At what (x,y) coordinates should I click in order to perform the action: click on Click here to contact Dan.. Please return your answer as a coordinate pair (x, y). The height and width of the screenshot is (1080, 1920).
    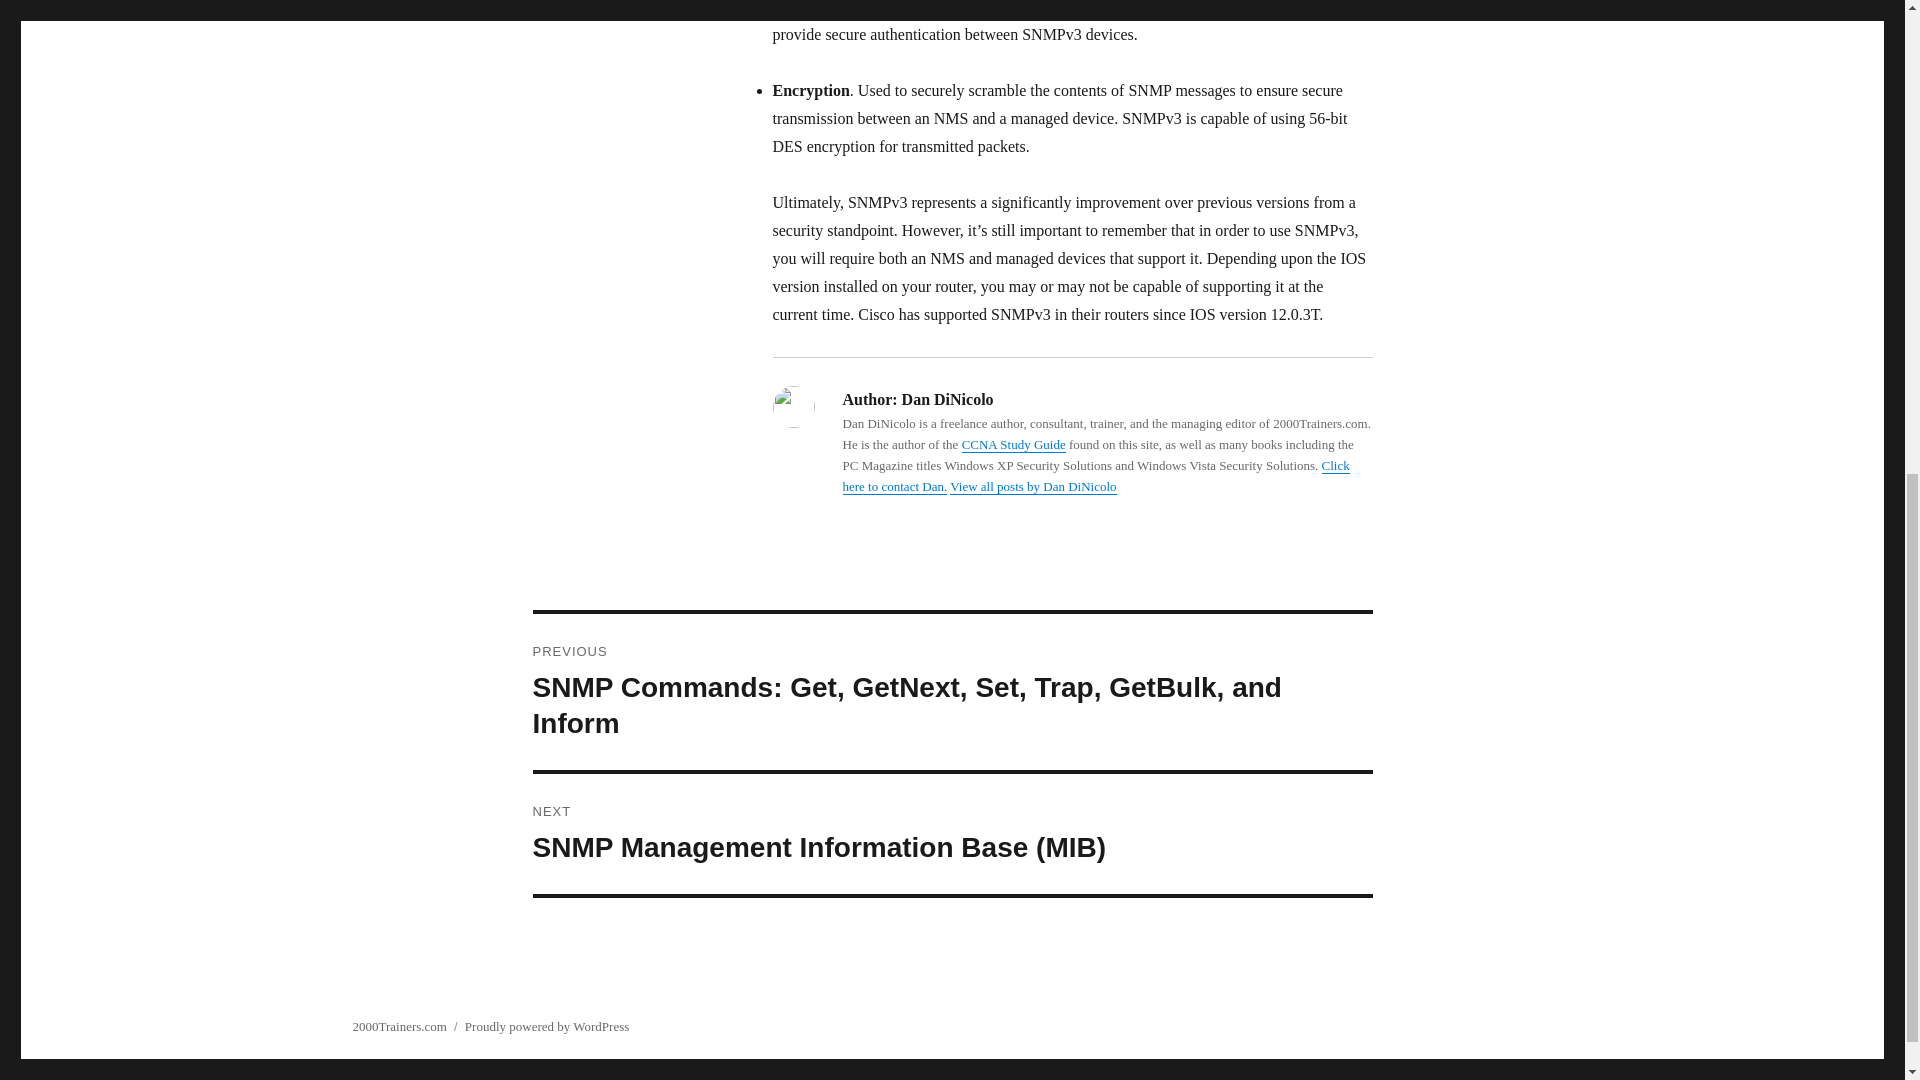
    Looking at the image, I should click on (1096, 475).